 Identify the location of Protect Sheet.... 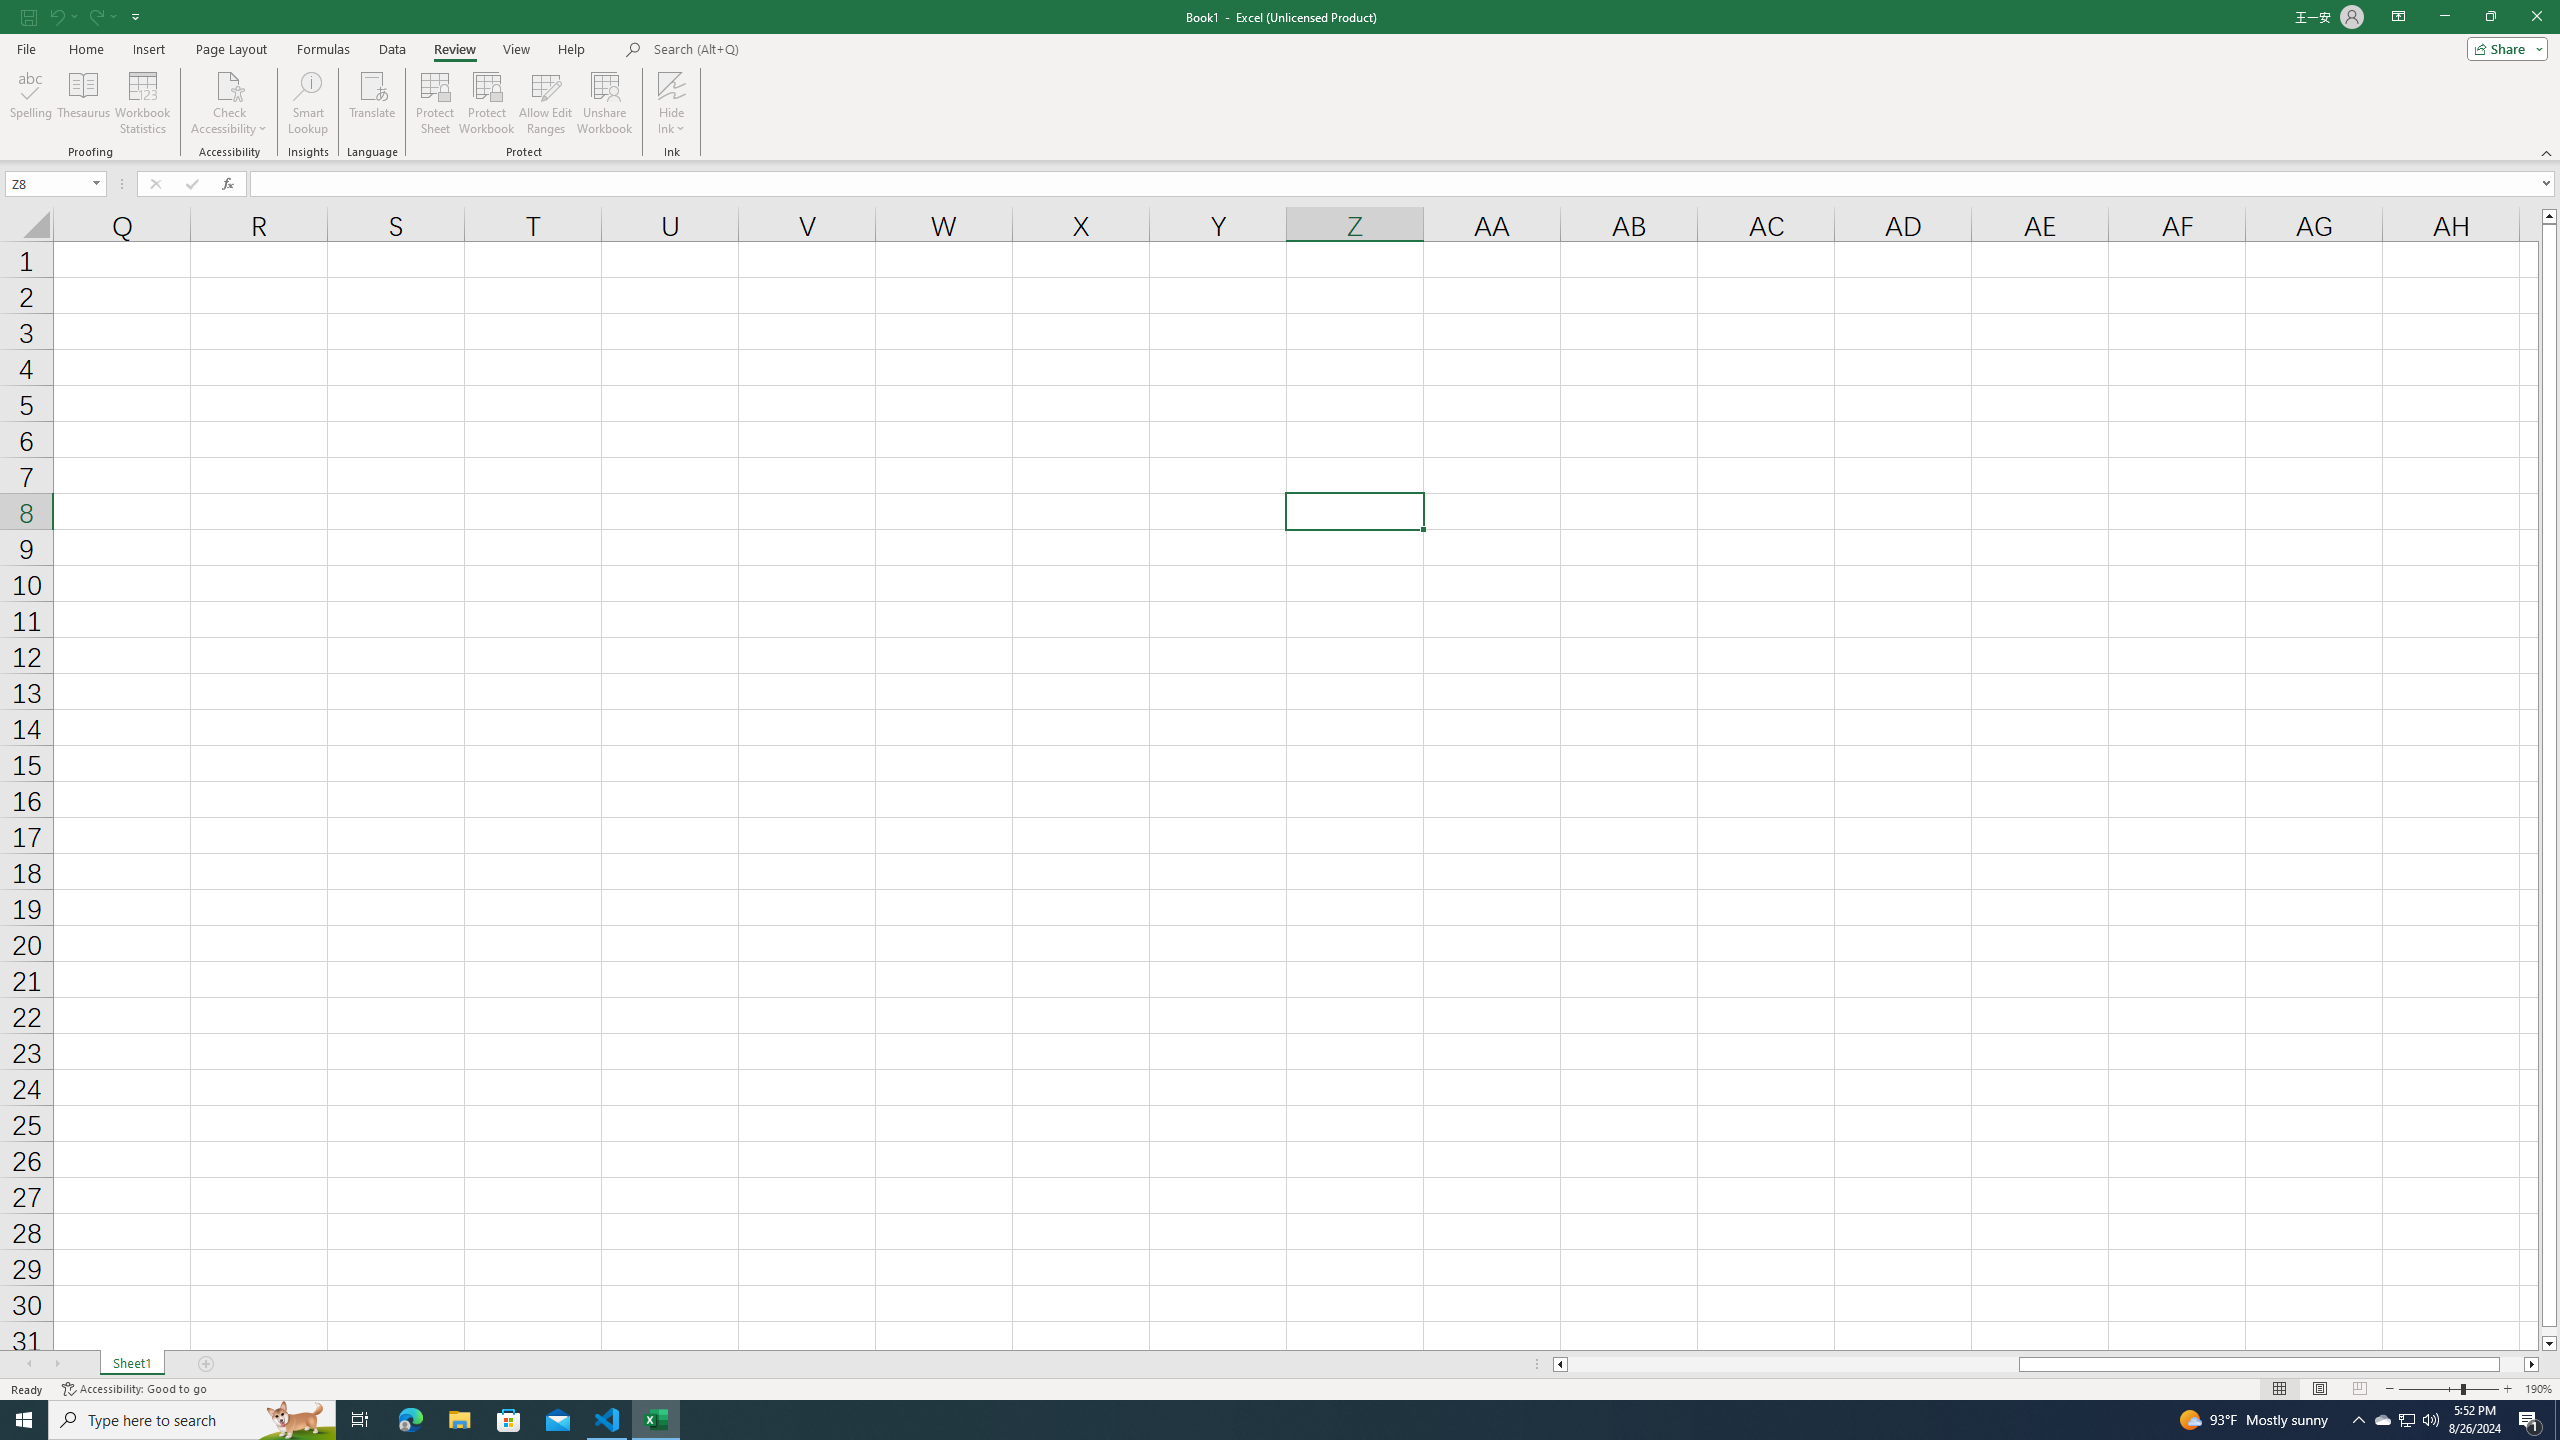
(436, 103).